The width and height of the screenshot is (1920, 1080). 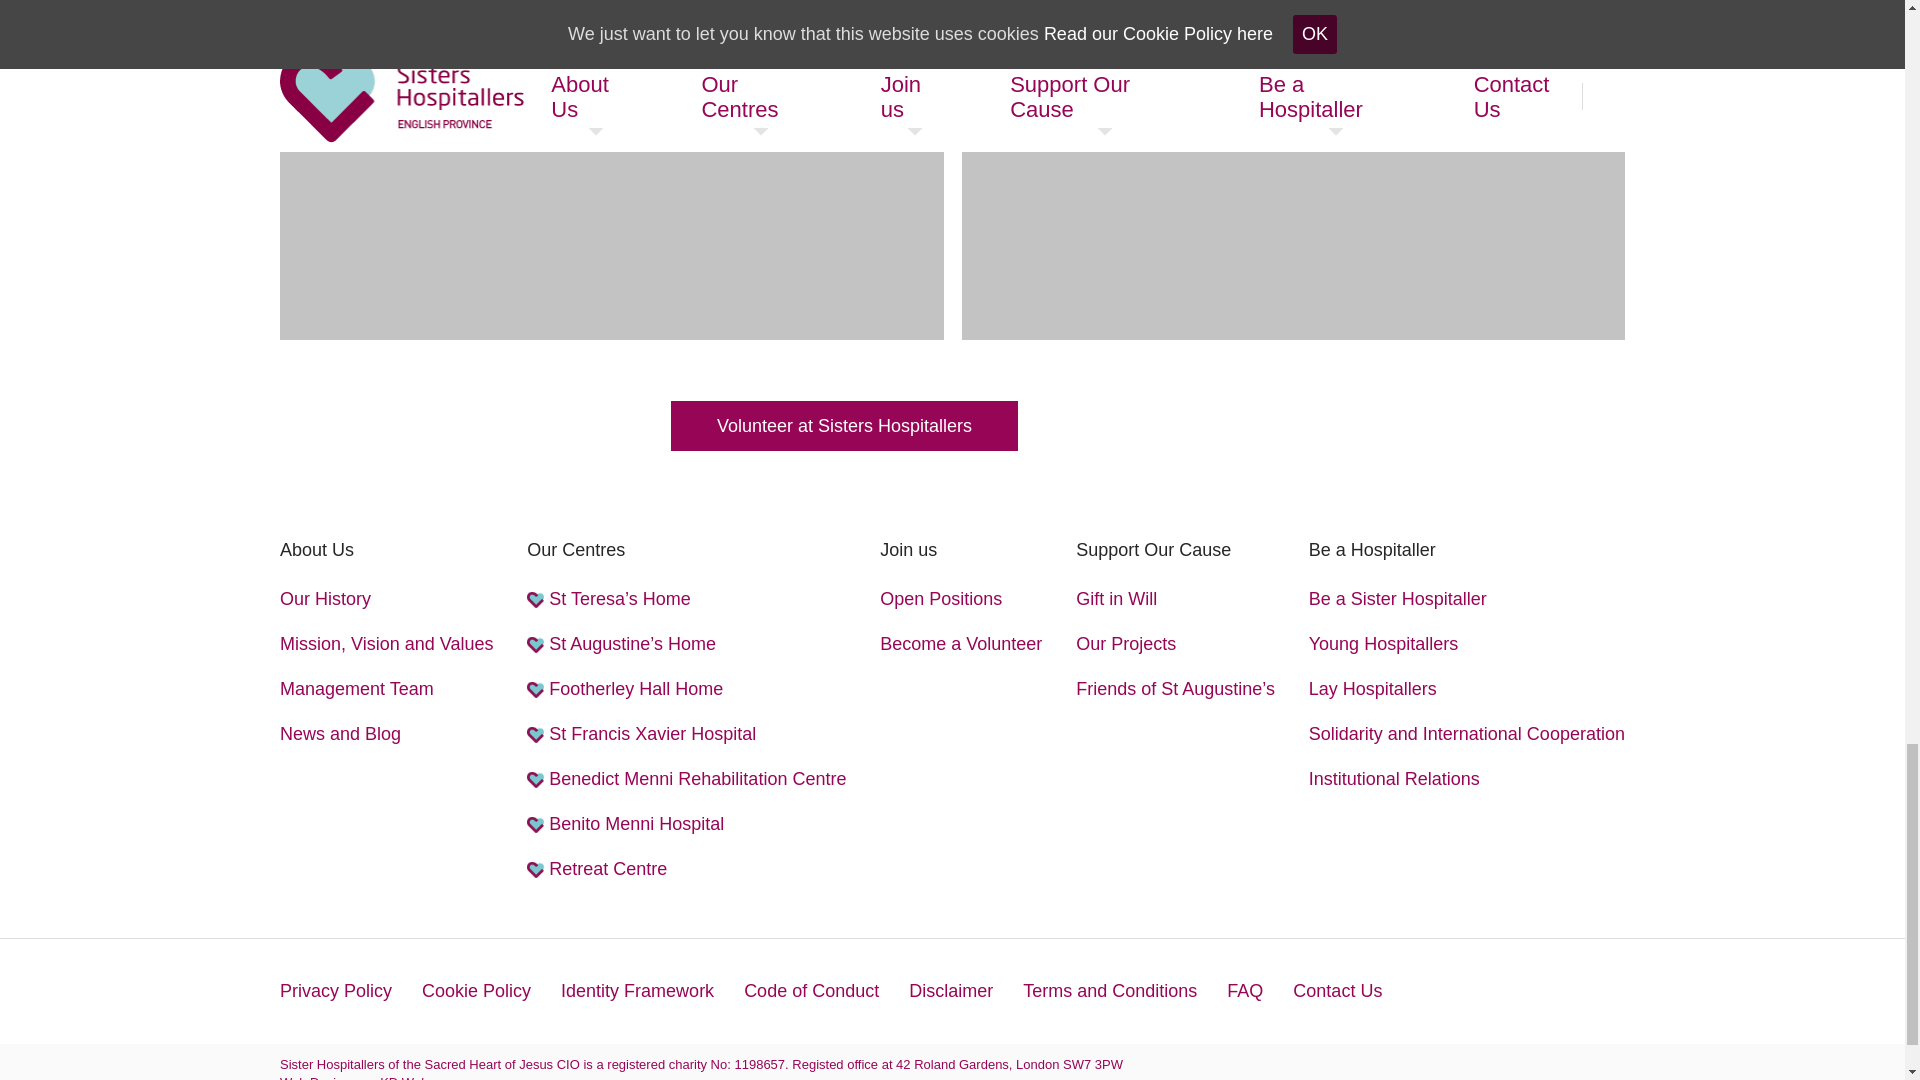 I want to click on Our History, so click(x=325, y=599).